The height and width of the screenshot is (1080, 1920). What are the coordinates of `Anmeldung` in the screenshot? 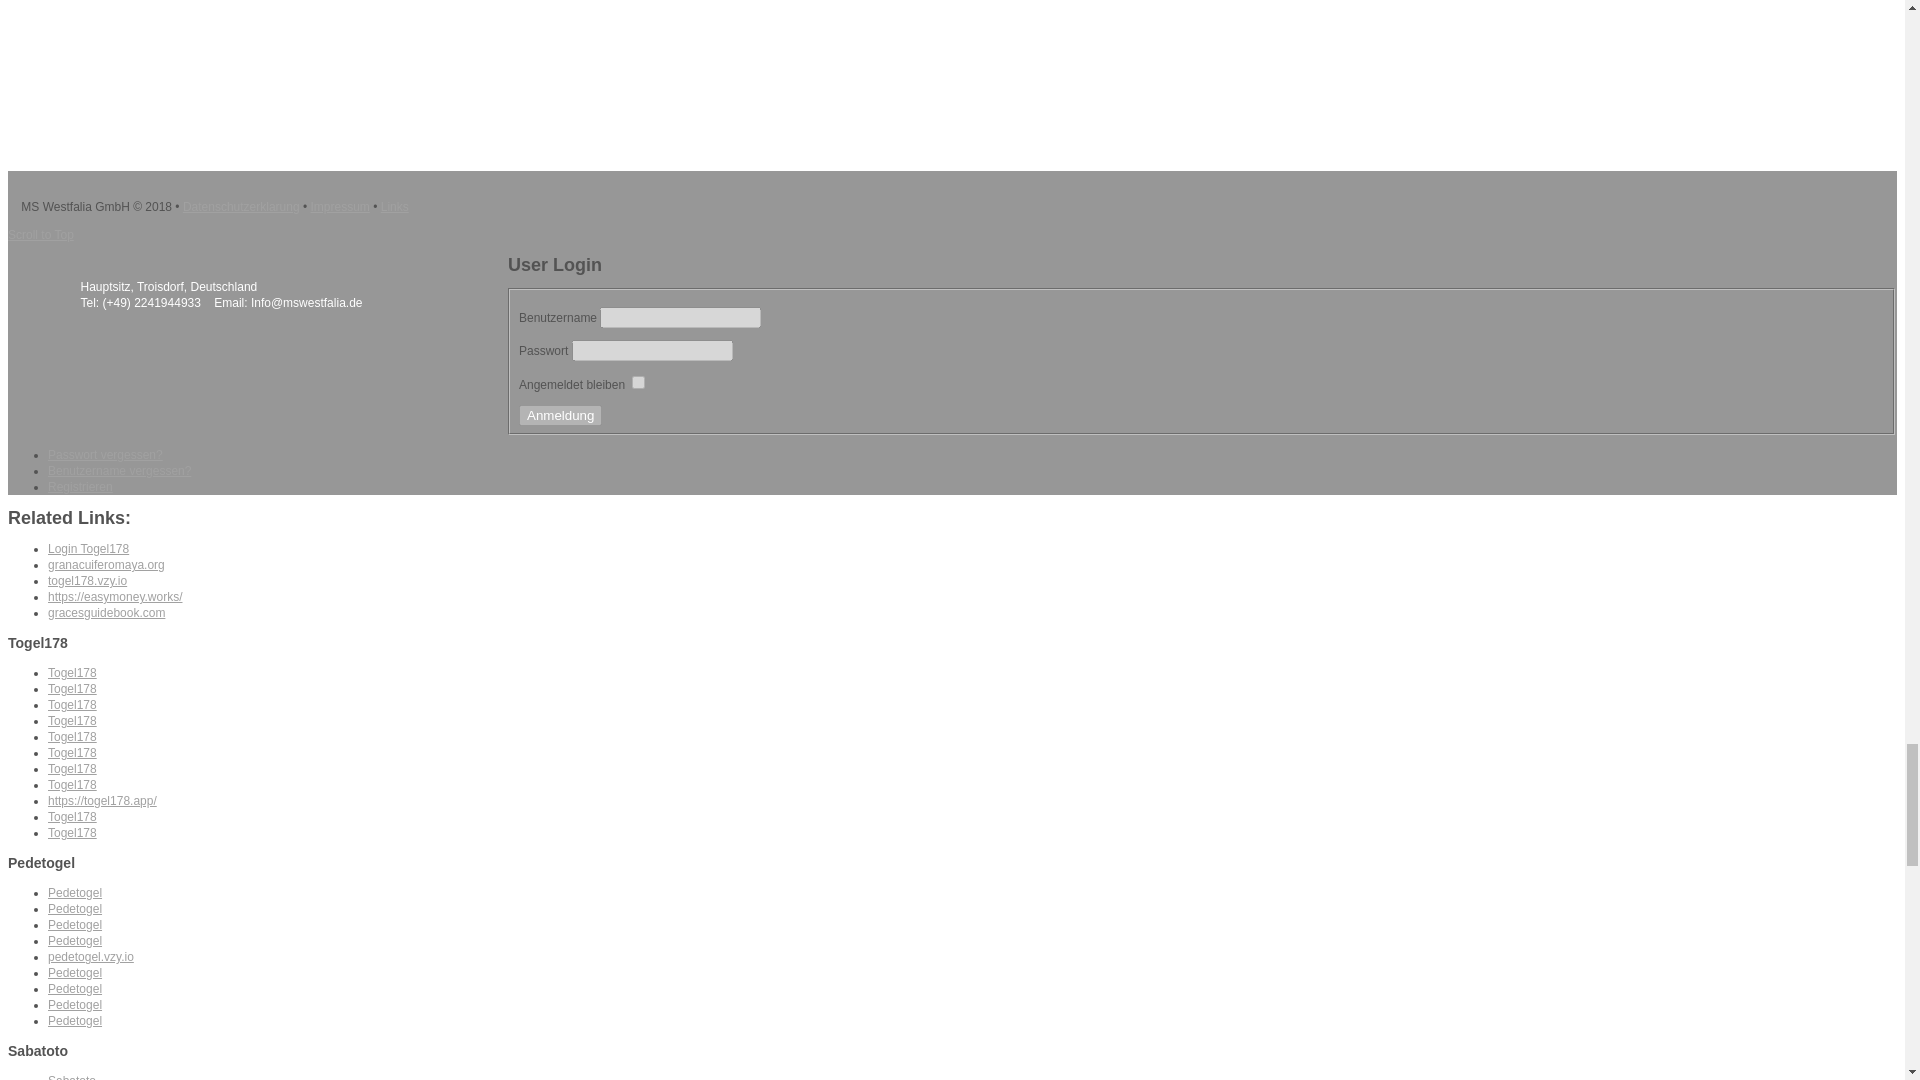 It's located at (560, 415).